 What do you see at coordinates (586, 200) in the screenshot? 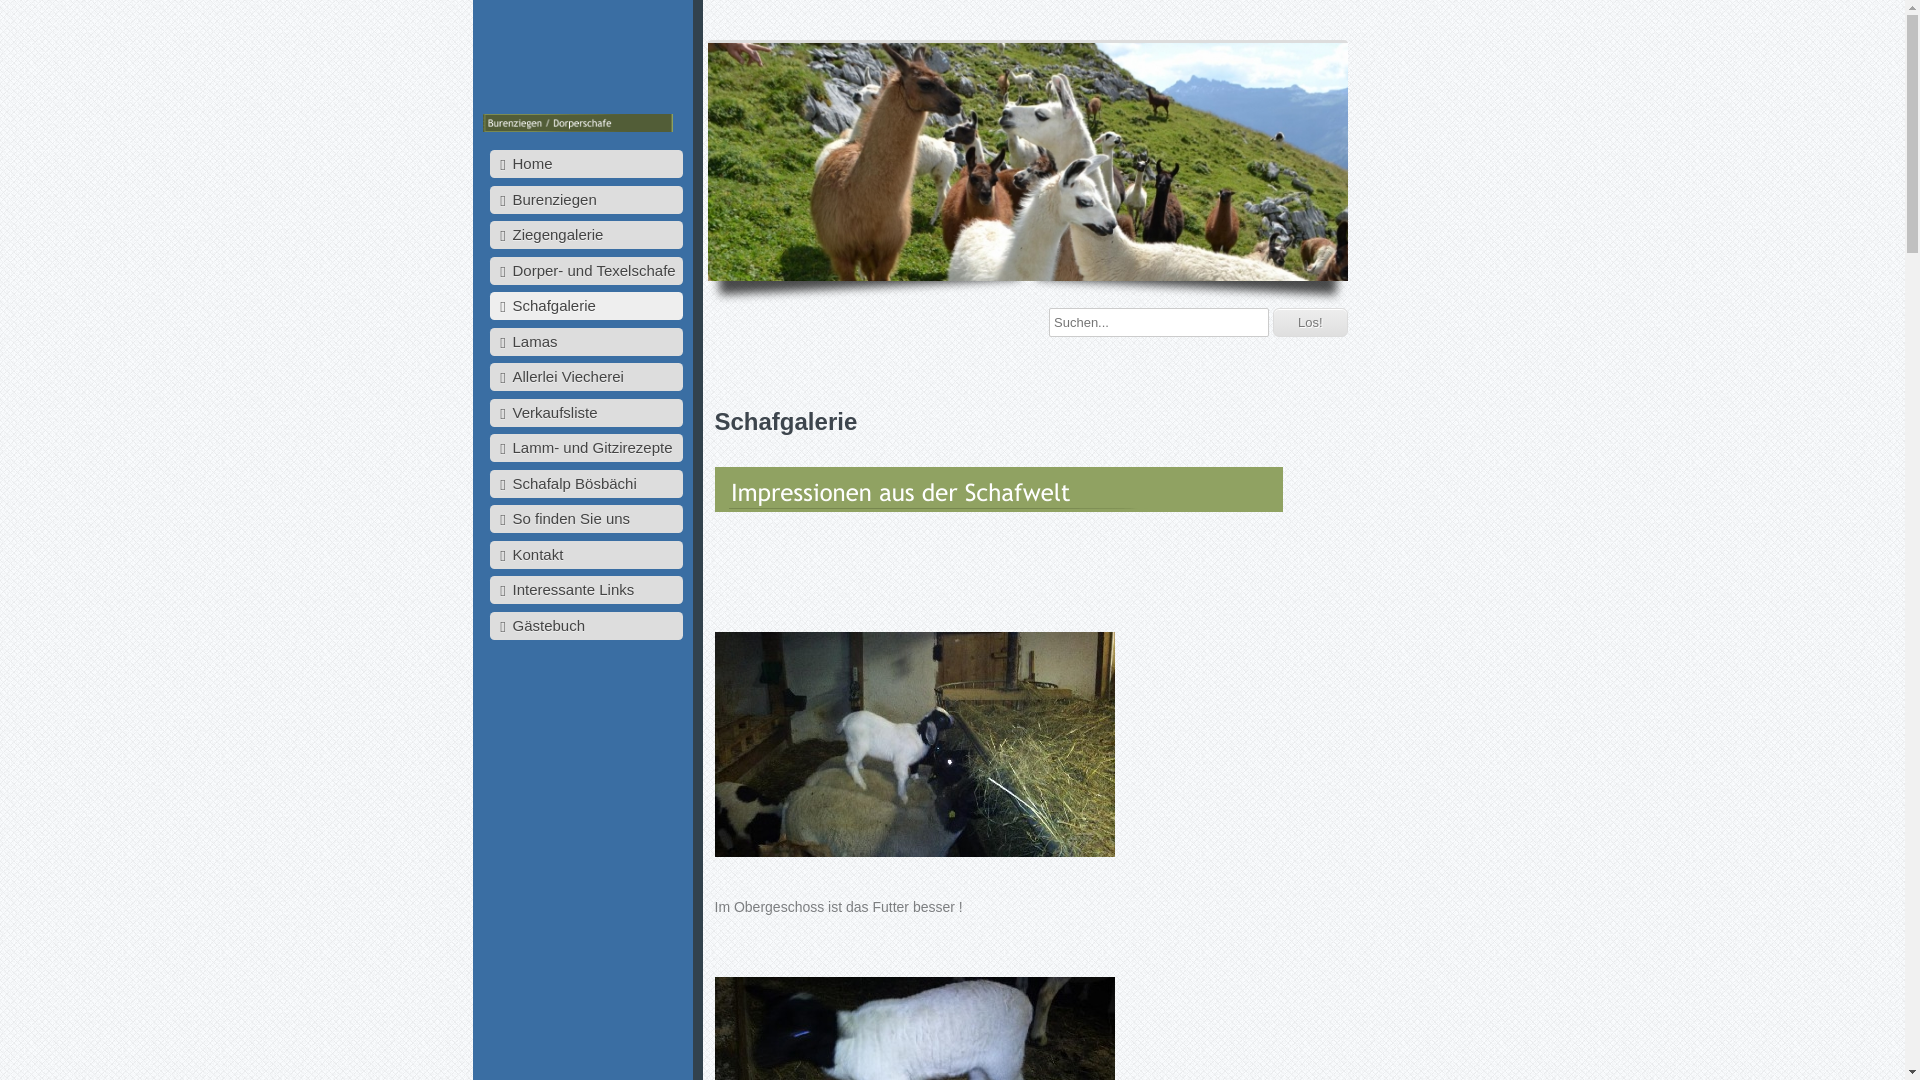
I see `Burenziegen` at bounding box center [586, 200].